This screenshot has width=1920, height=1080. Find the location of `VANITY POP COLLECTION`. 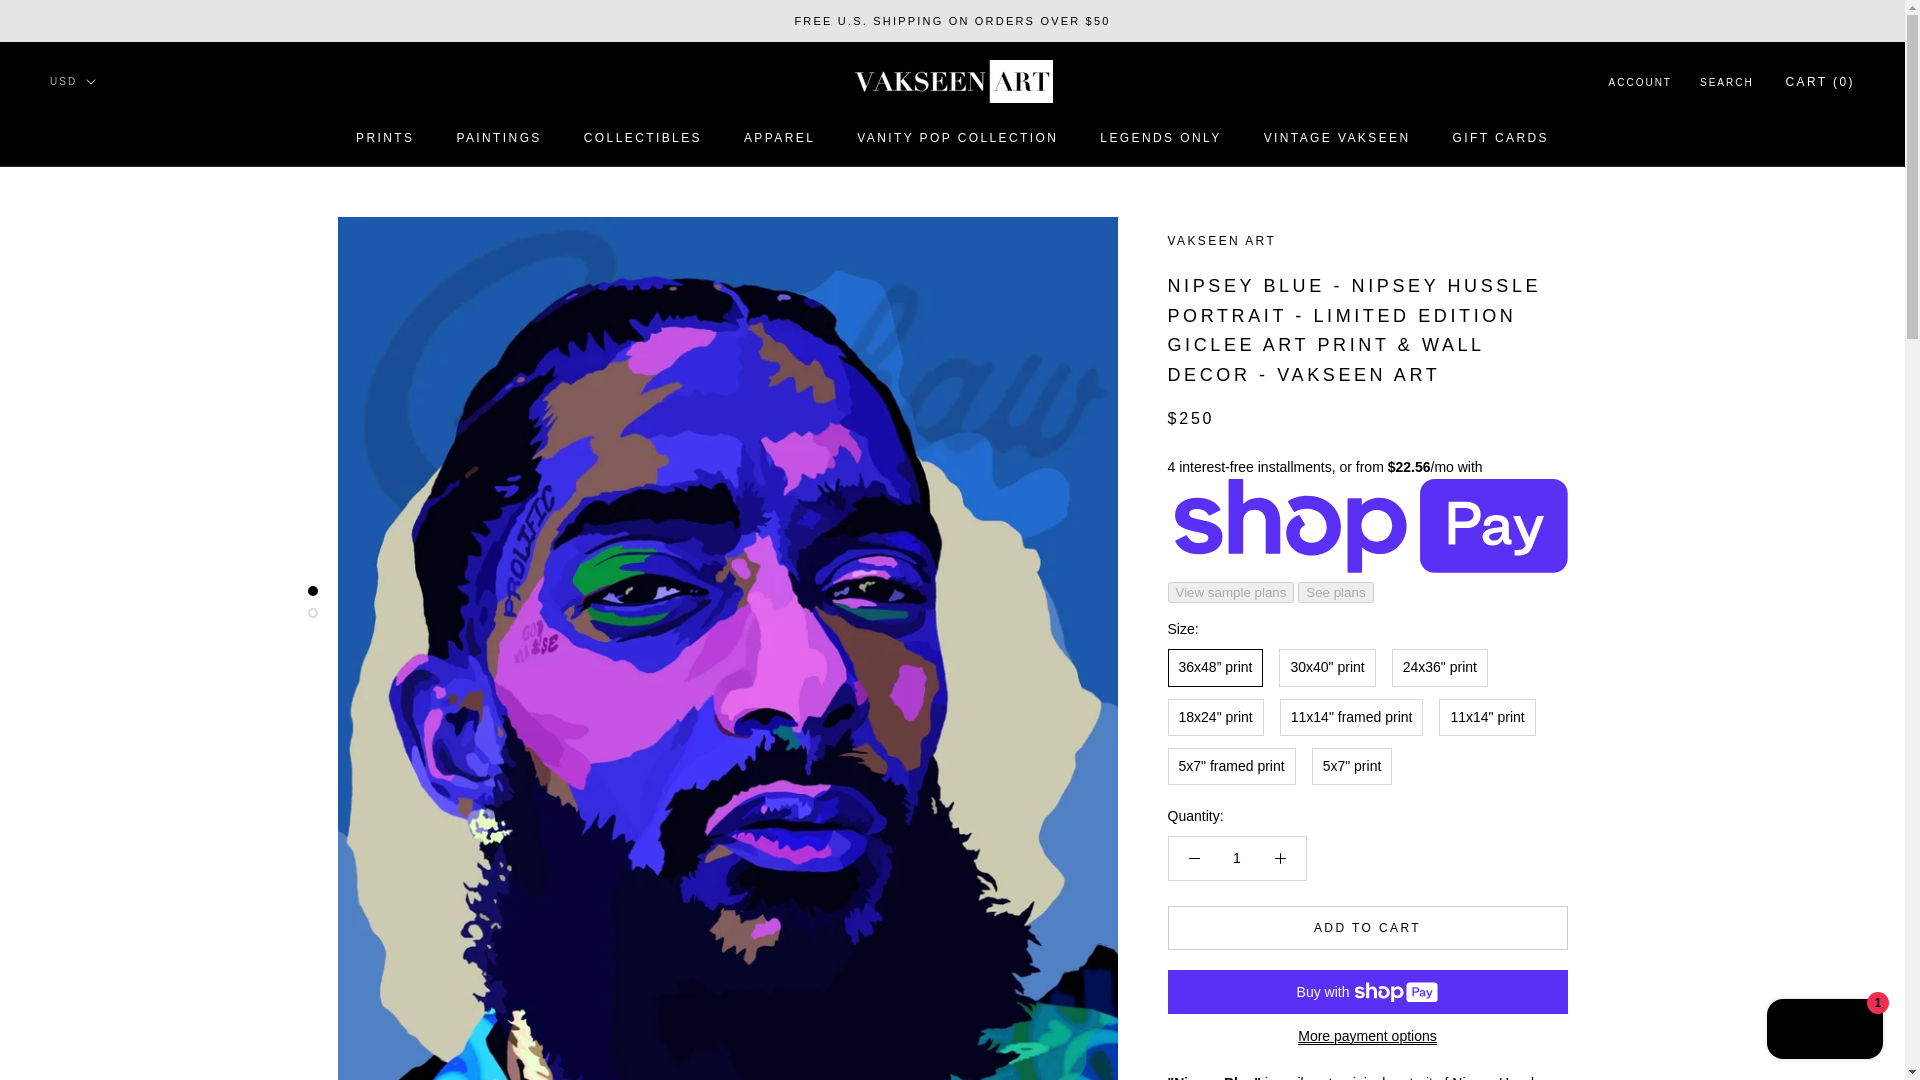

VANITY POP COLLECTION is located at coordinates (1237, 858).